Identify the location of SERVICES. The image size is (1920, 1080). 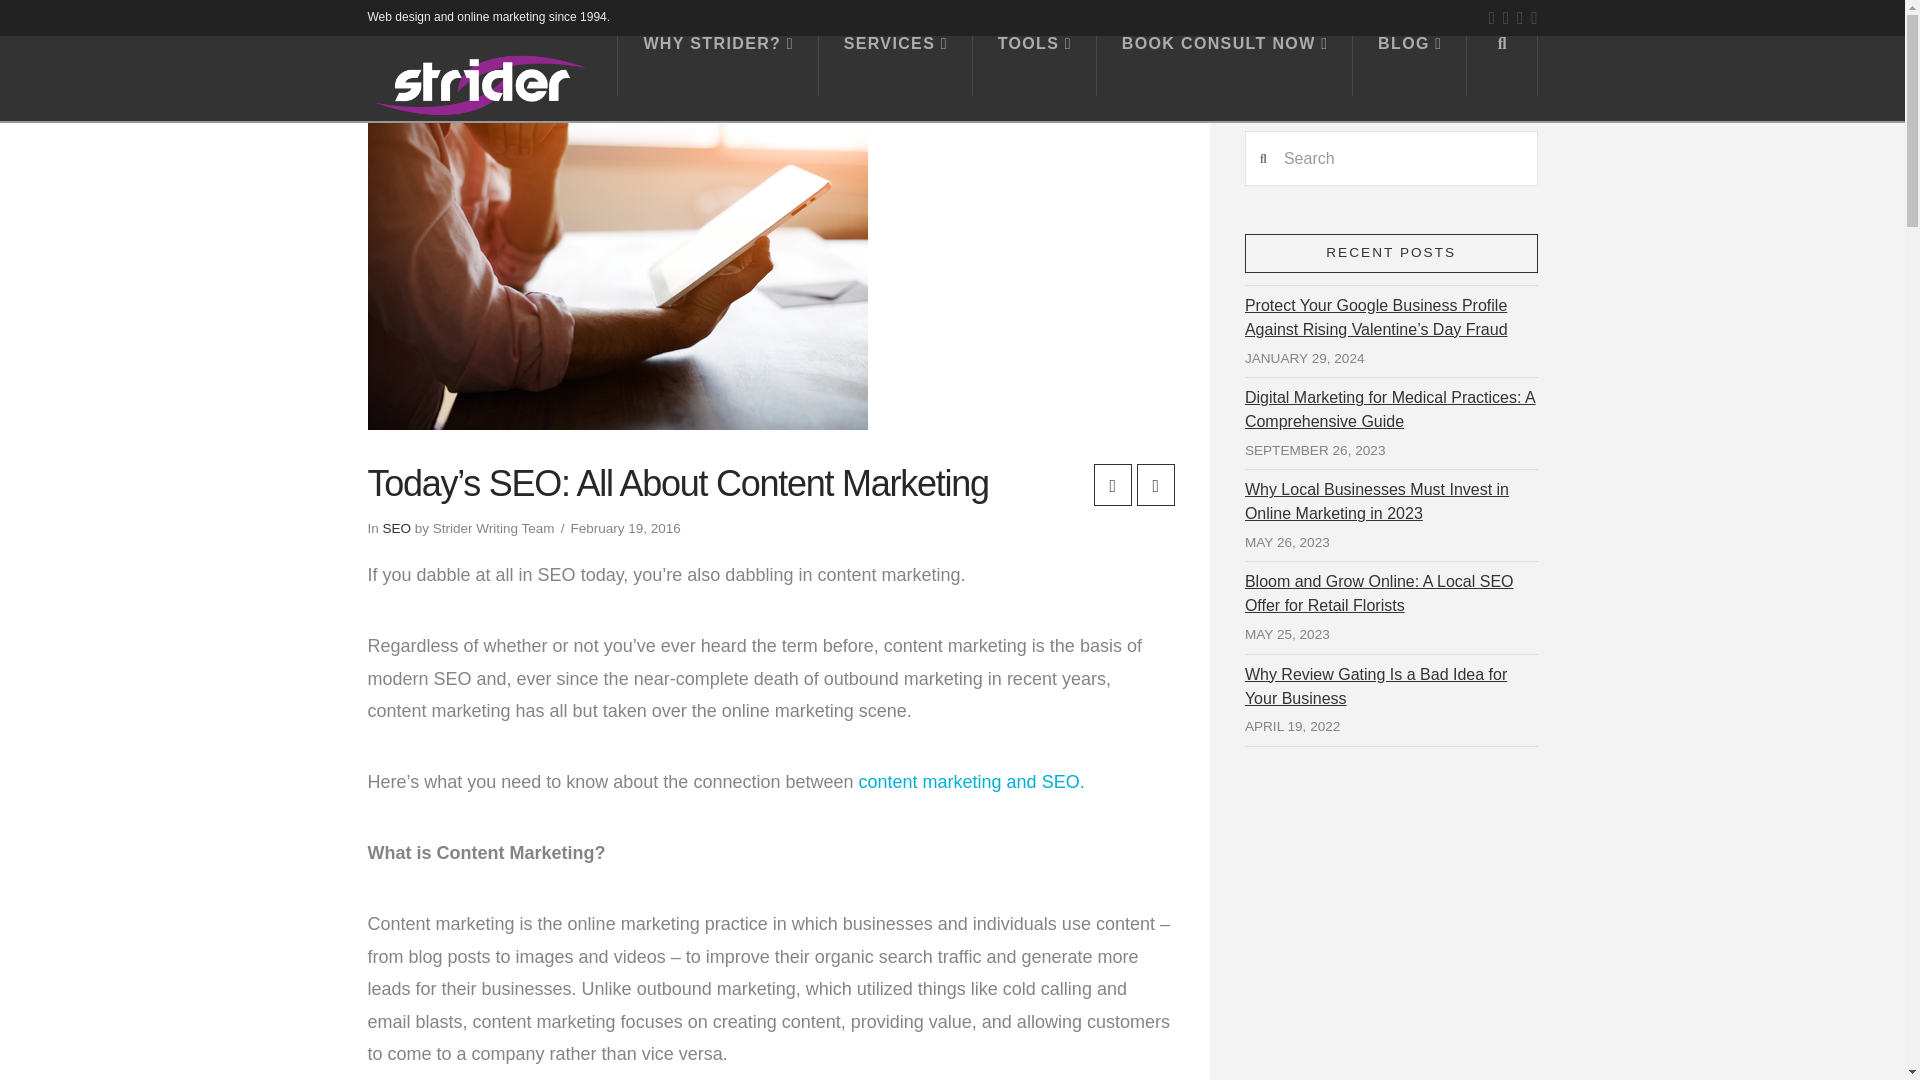
(896, 66).